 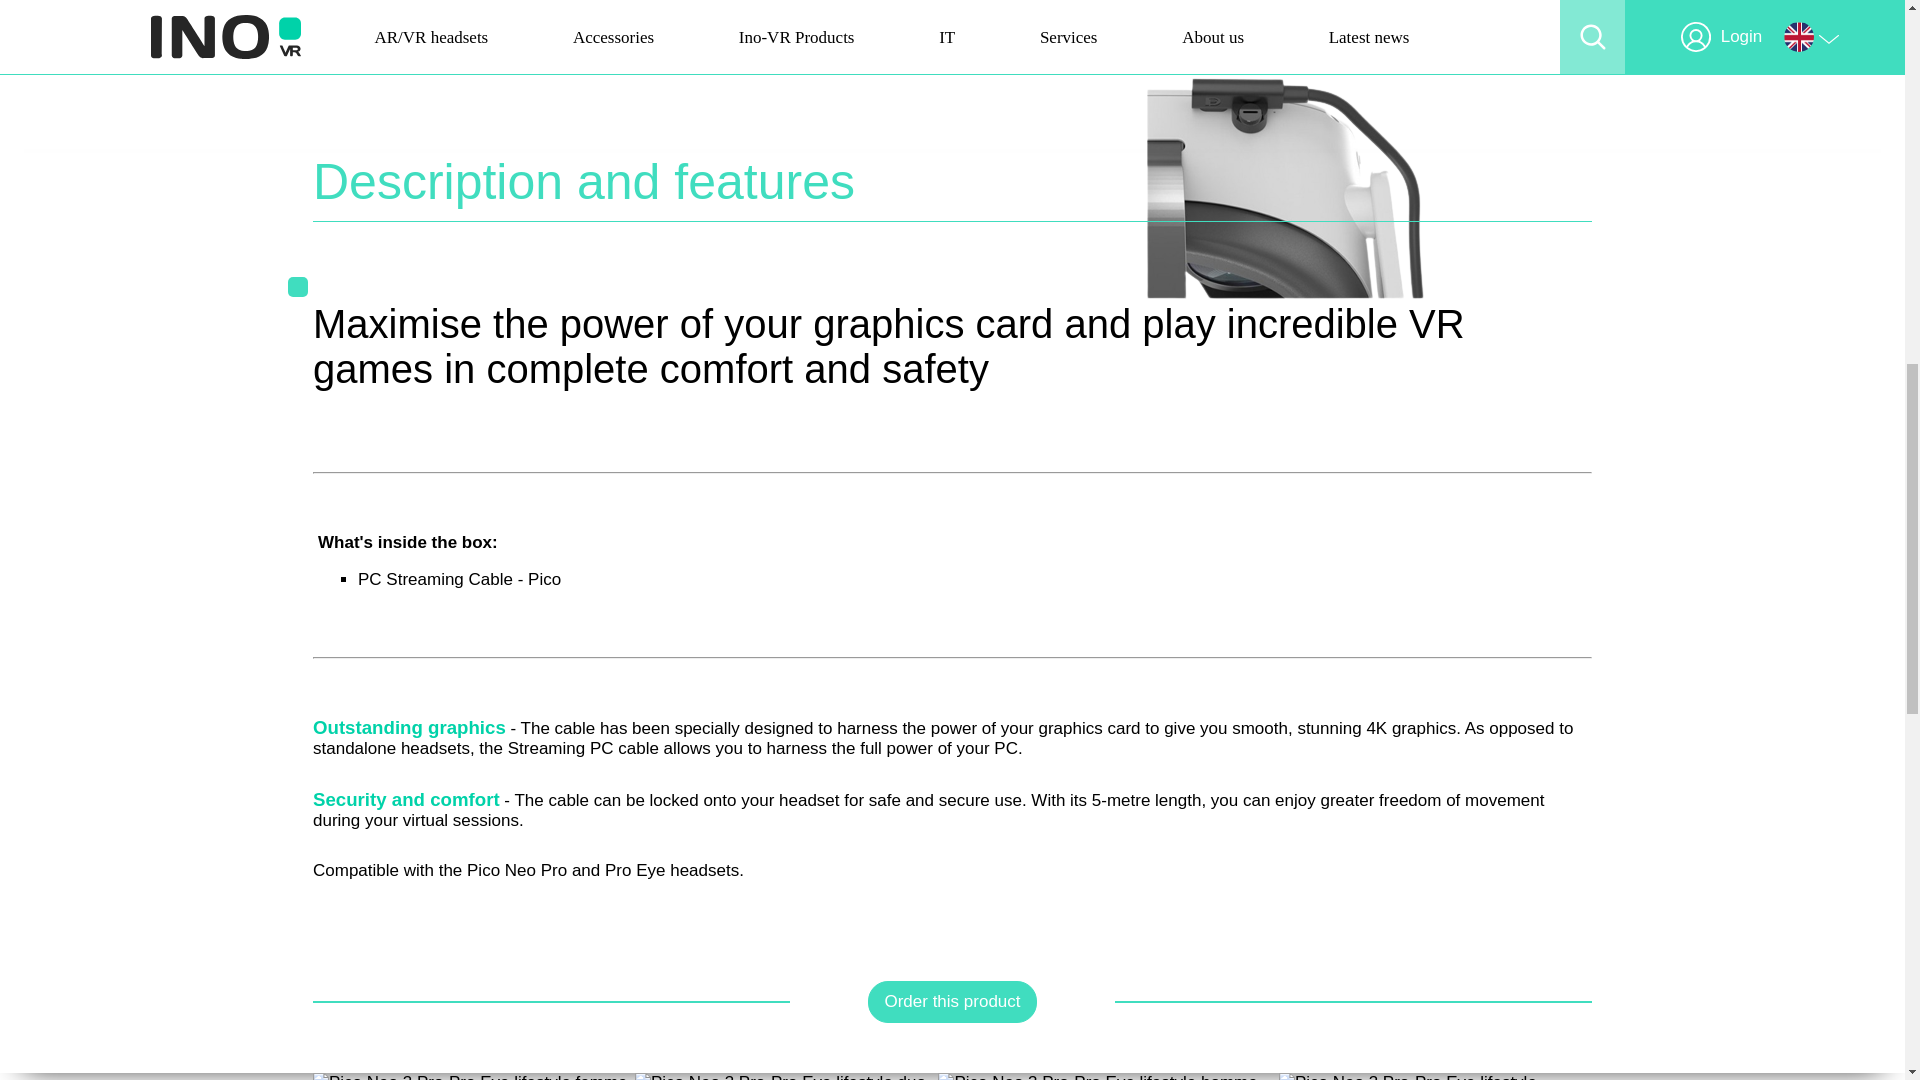 I want to click on pico-neo-3-pro-lifestyle-homme-fond-bleu-rose.jpeg, so click(x=1108, y=1076).